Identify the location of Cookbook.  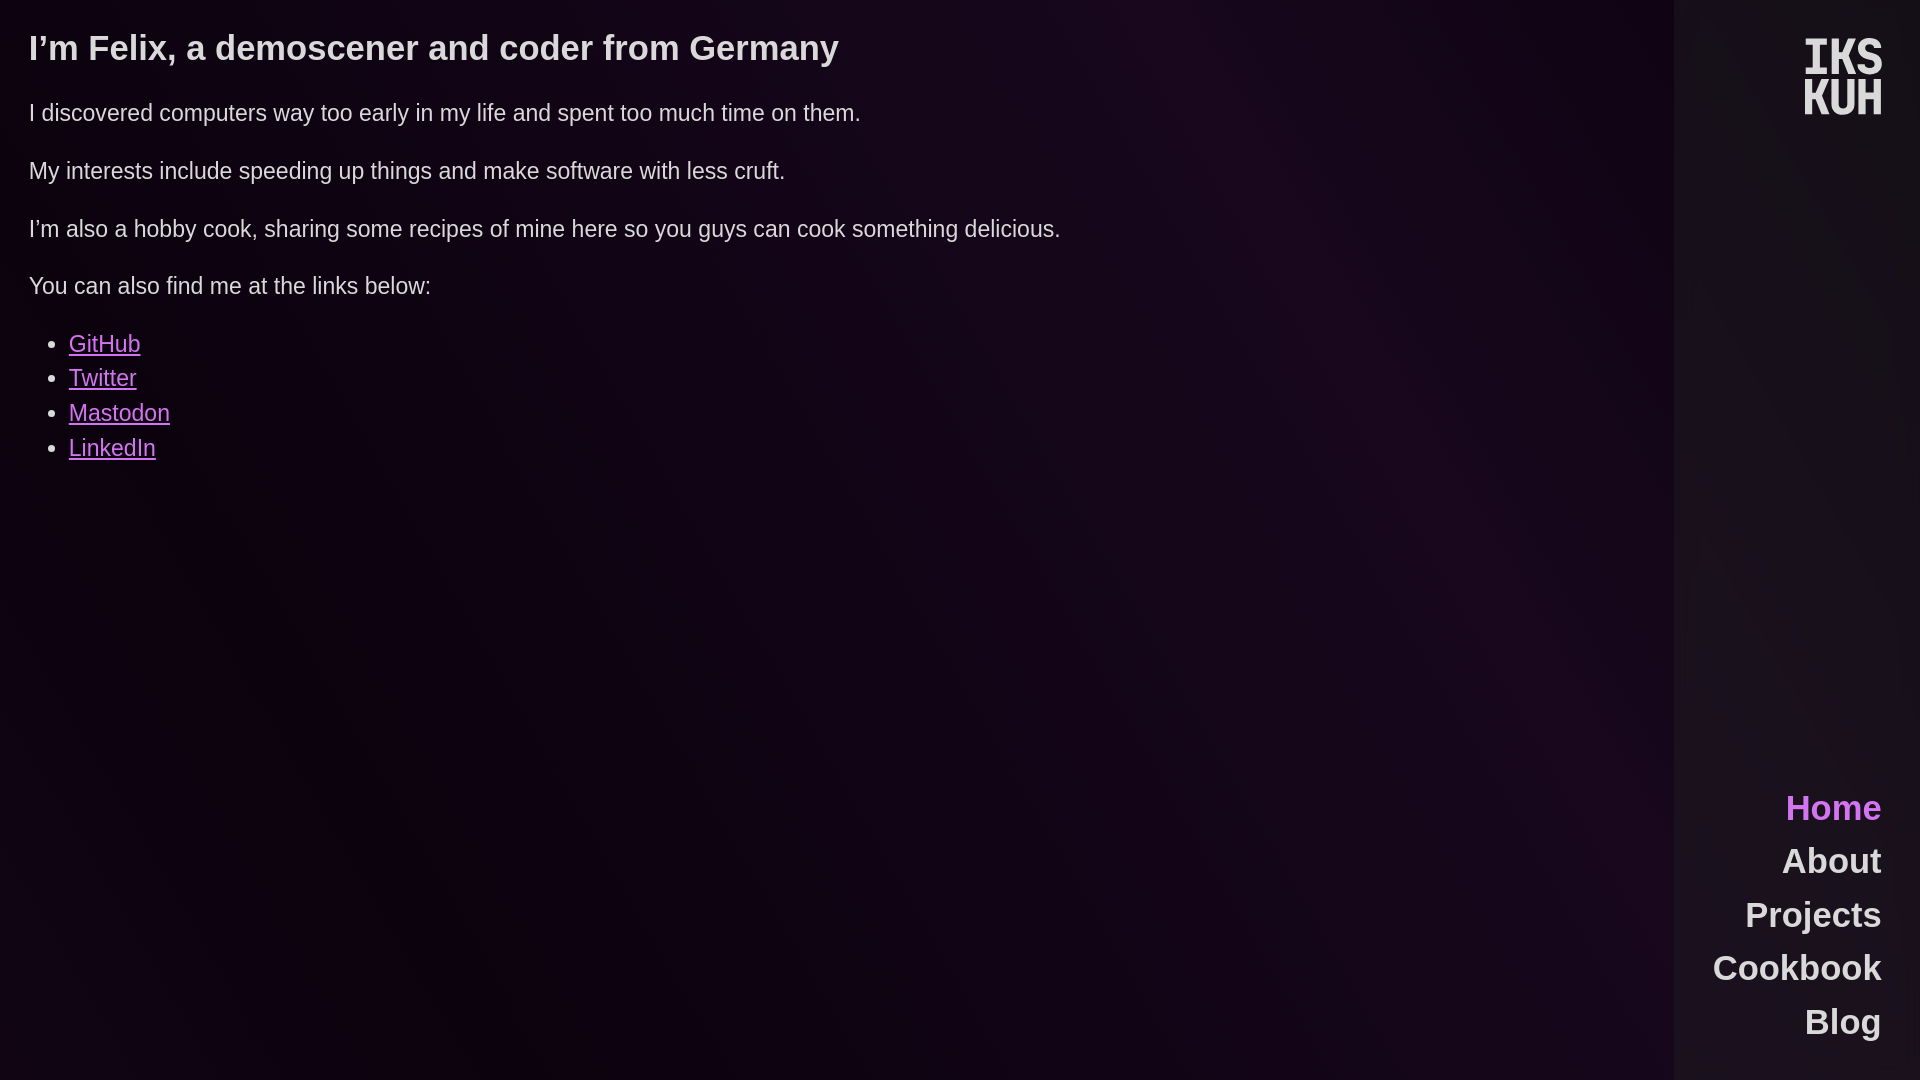
(1796, 968).